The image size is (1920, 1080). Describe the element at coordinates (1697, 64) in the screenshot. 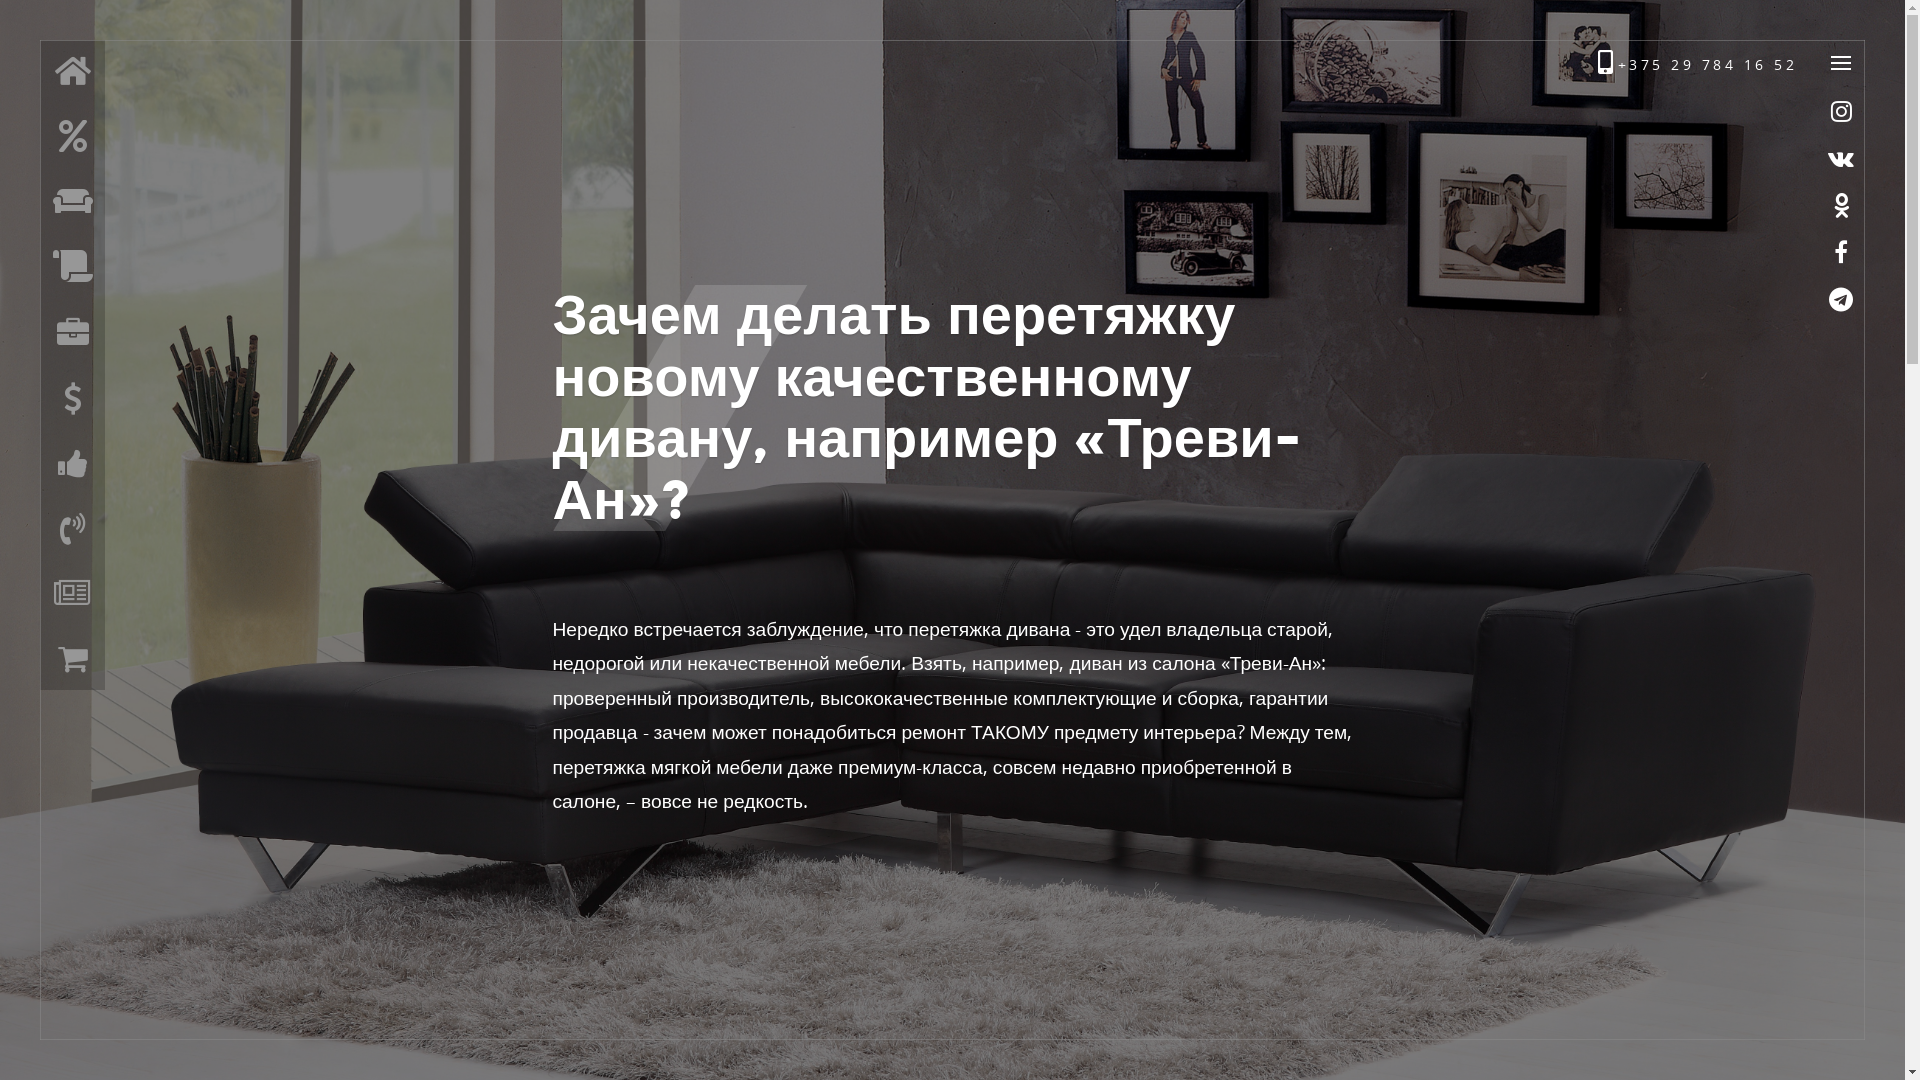

I see `+375 29 784 16 52` at that location.